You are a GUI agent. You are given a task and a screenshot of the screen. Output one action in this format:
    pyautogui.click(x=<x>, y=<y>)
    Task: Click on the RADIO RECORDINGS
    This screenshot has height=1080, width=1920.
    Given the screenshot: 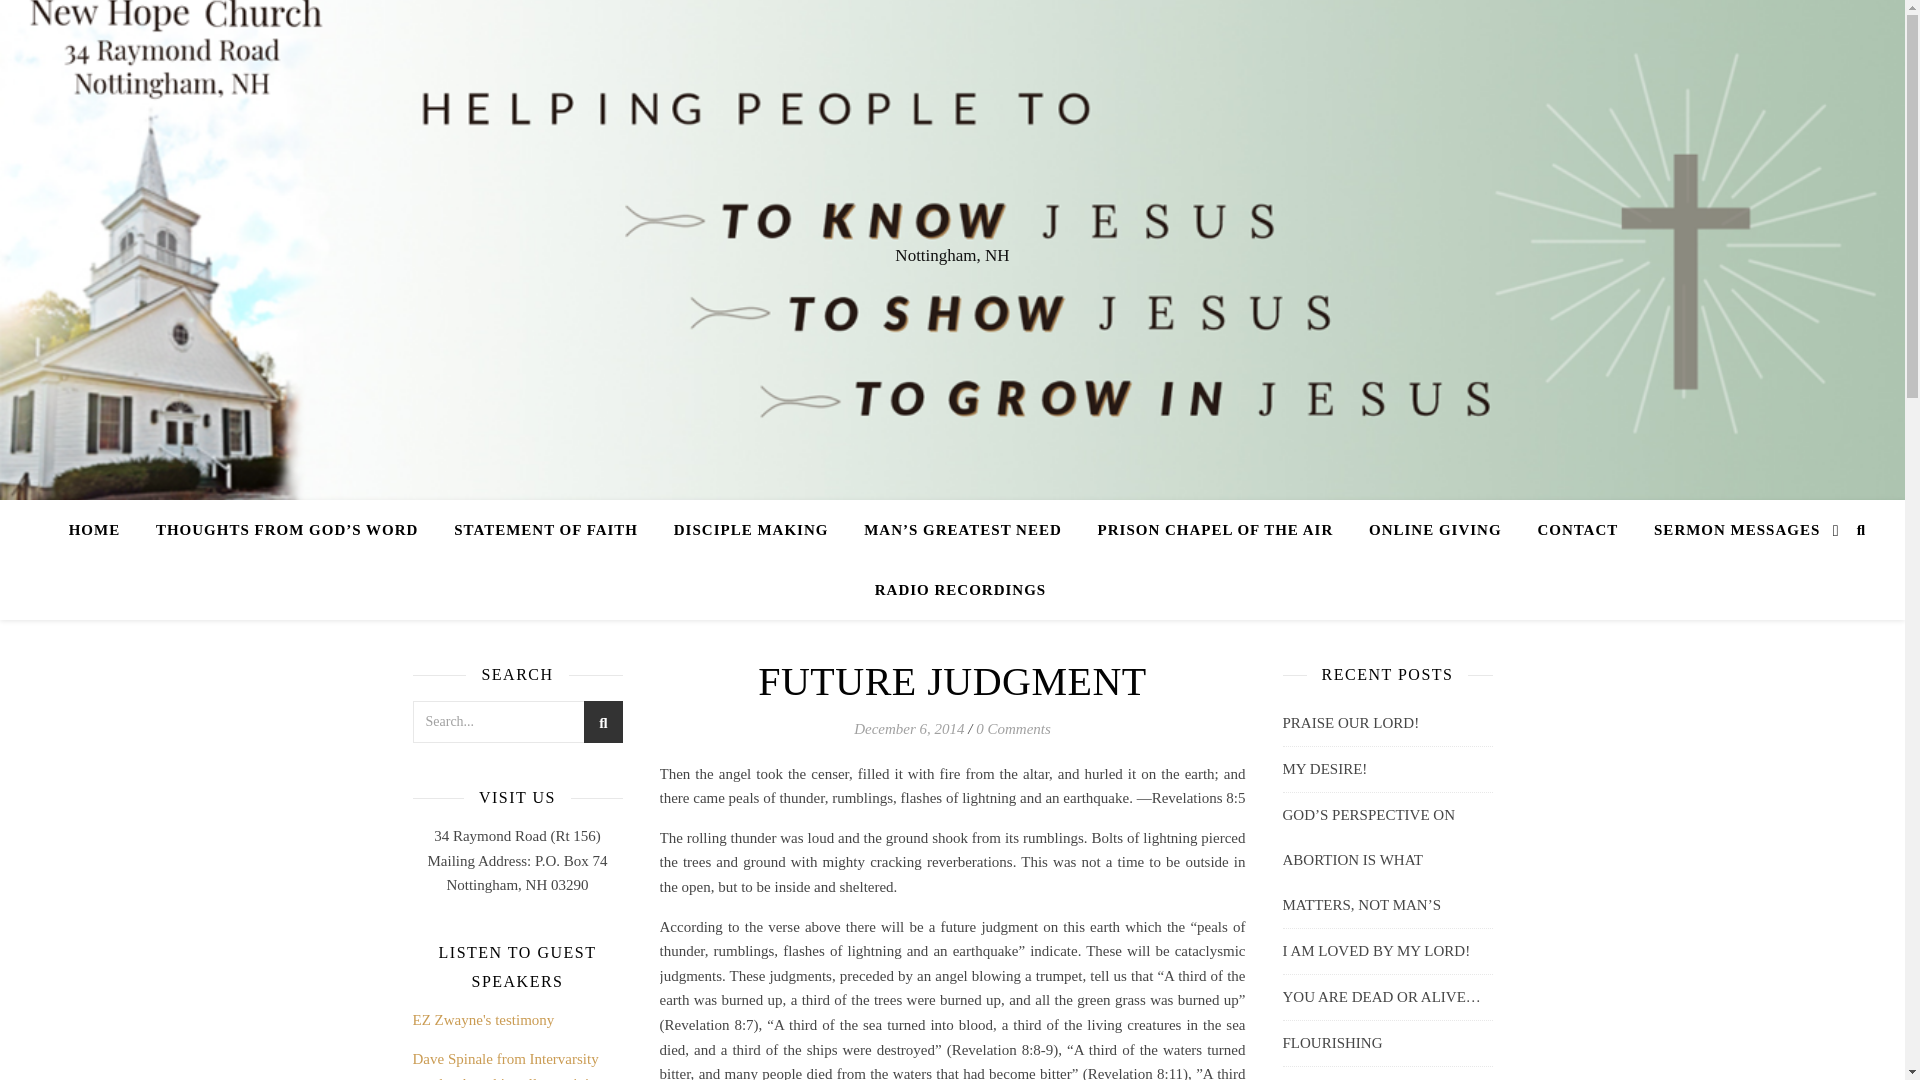 What is the action you would take?
    pyautogui.click(x=952, y=590)
    